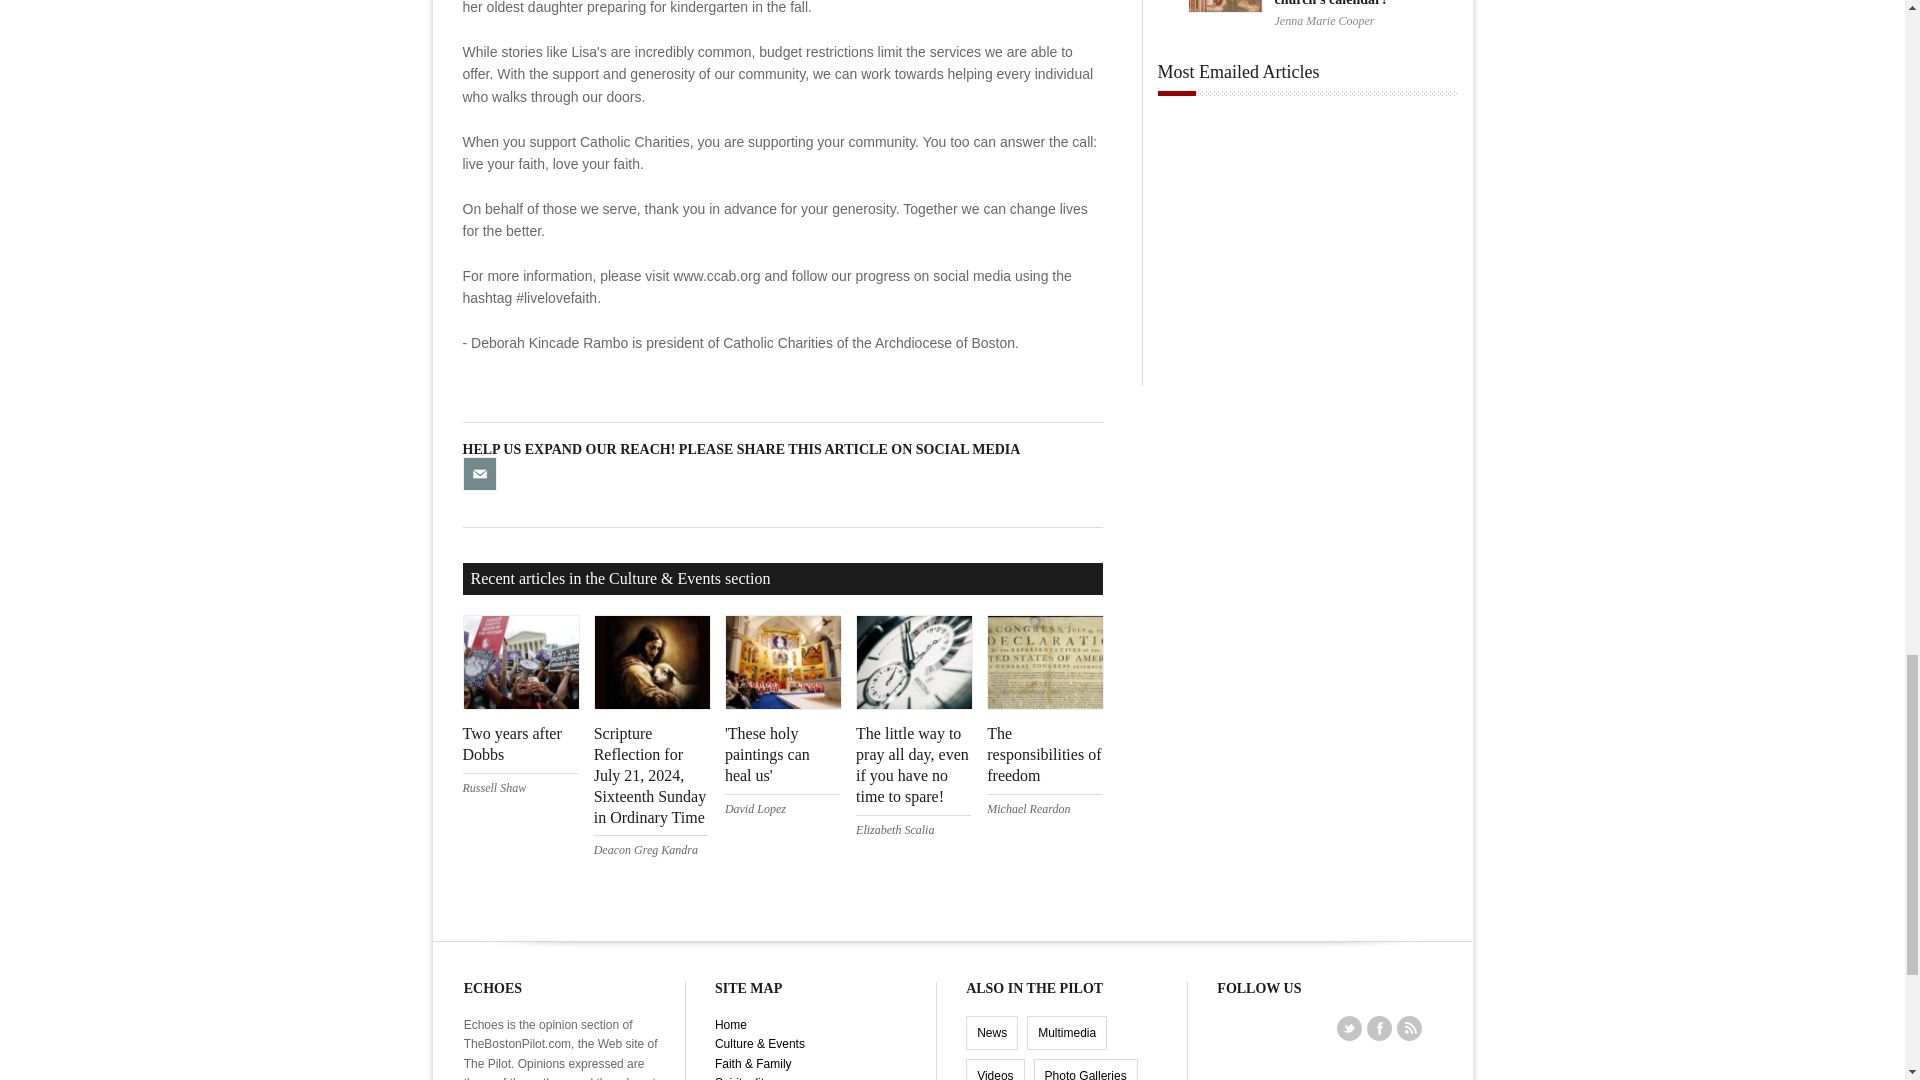  Describe the element at coordinates (511, 743) in the screenshot. I see `Two years after Dobbs` at that location.